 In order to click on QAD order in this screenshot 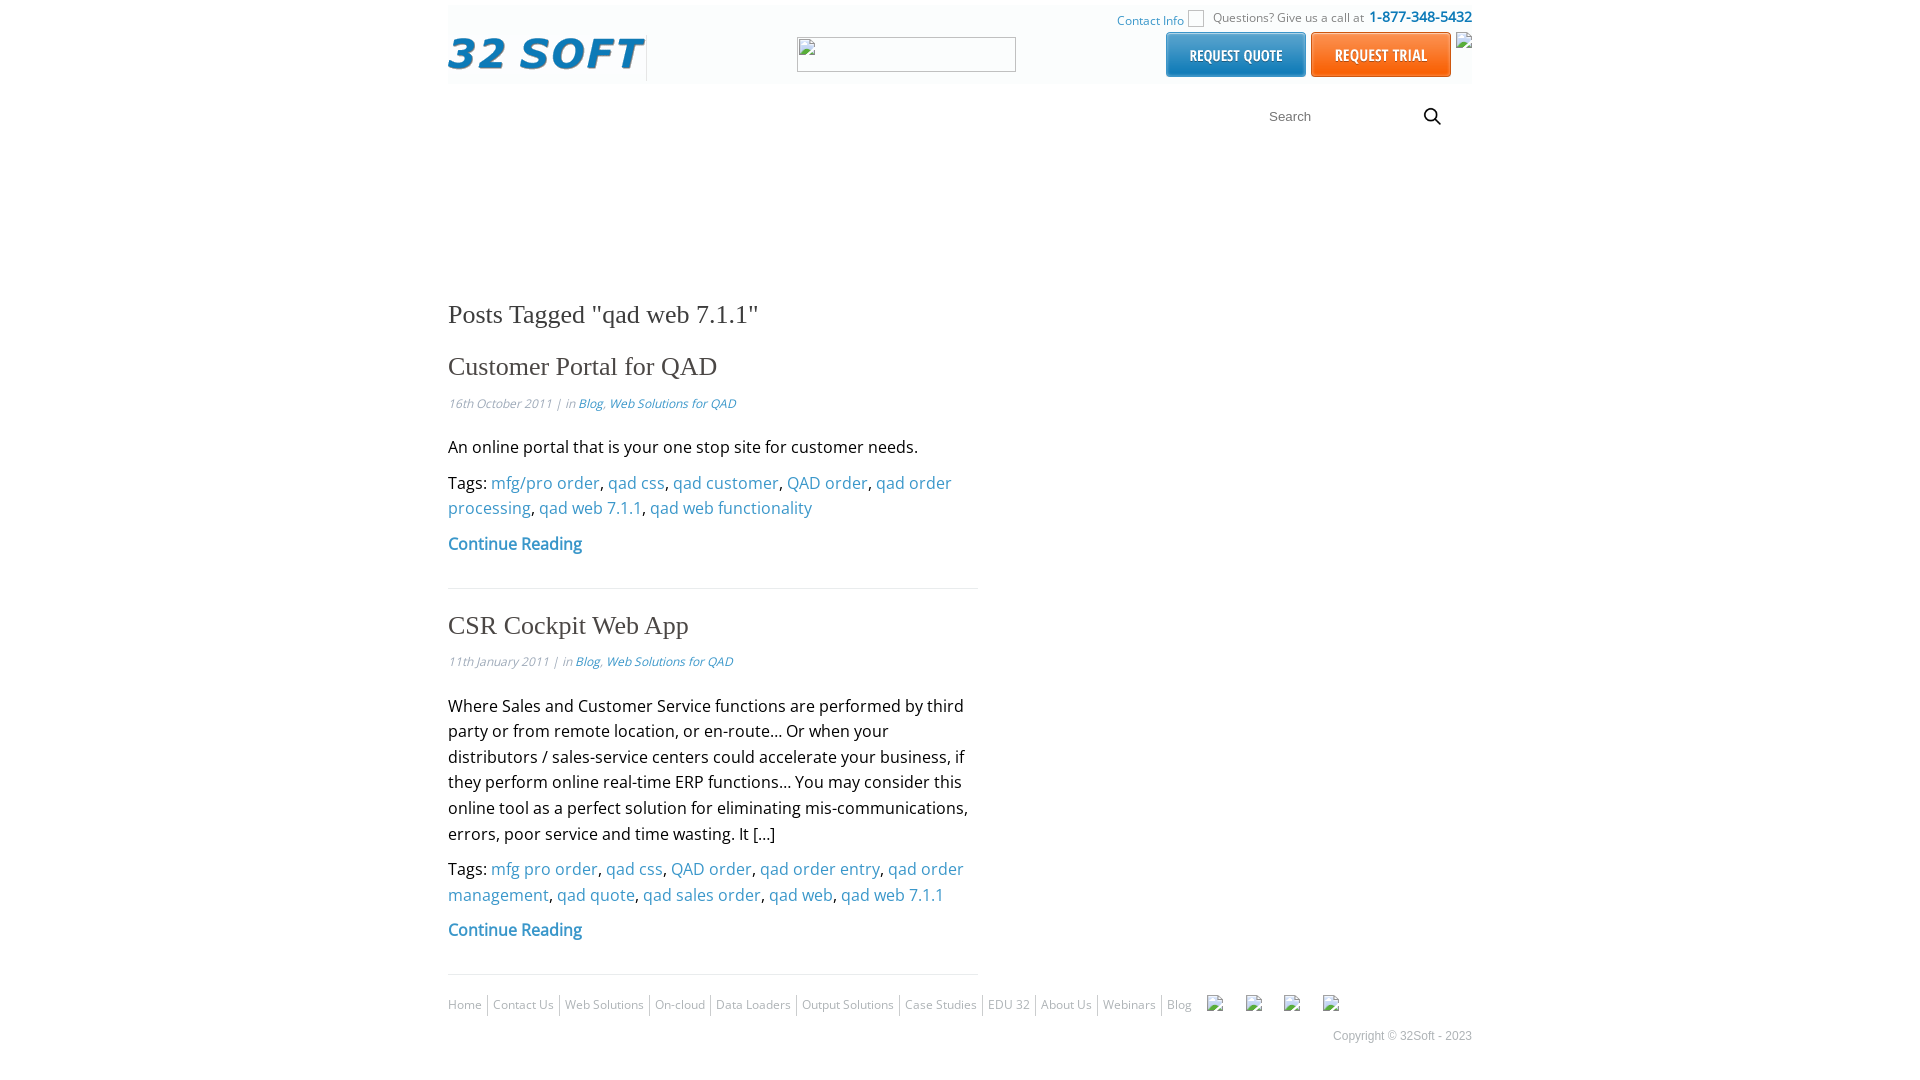, I will do `click(828, 483)`.